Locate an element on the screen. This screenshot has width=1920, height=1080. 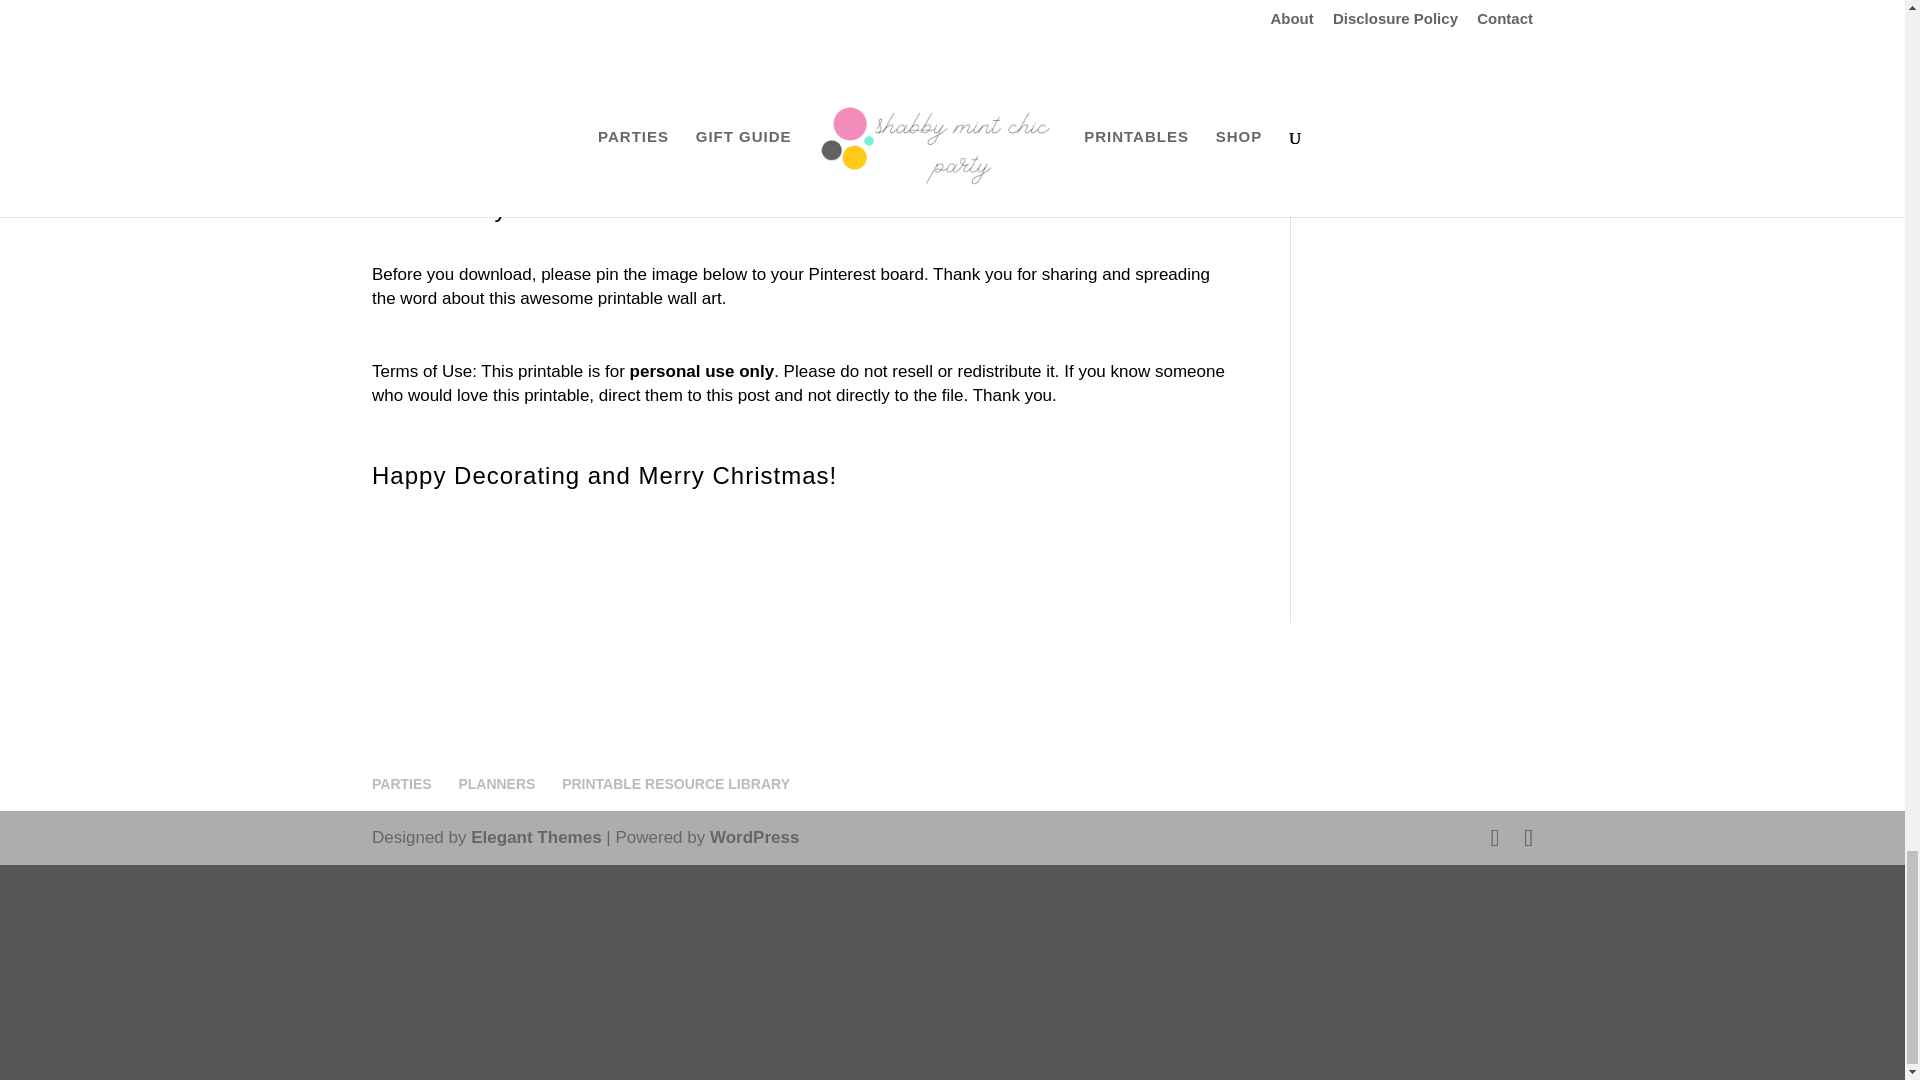
PARTIES is located at coordinates (402, 784).